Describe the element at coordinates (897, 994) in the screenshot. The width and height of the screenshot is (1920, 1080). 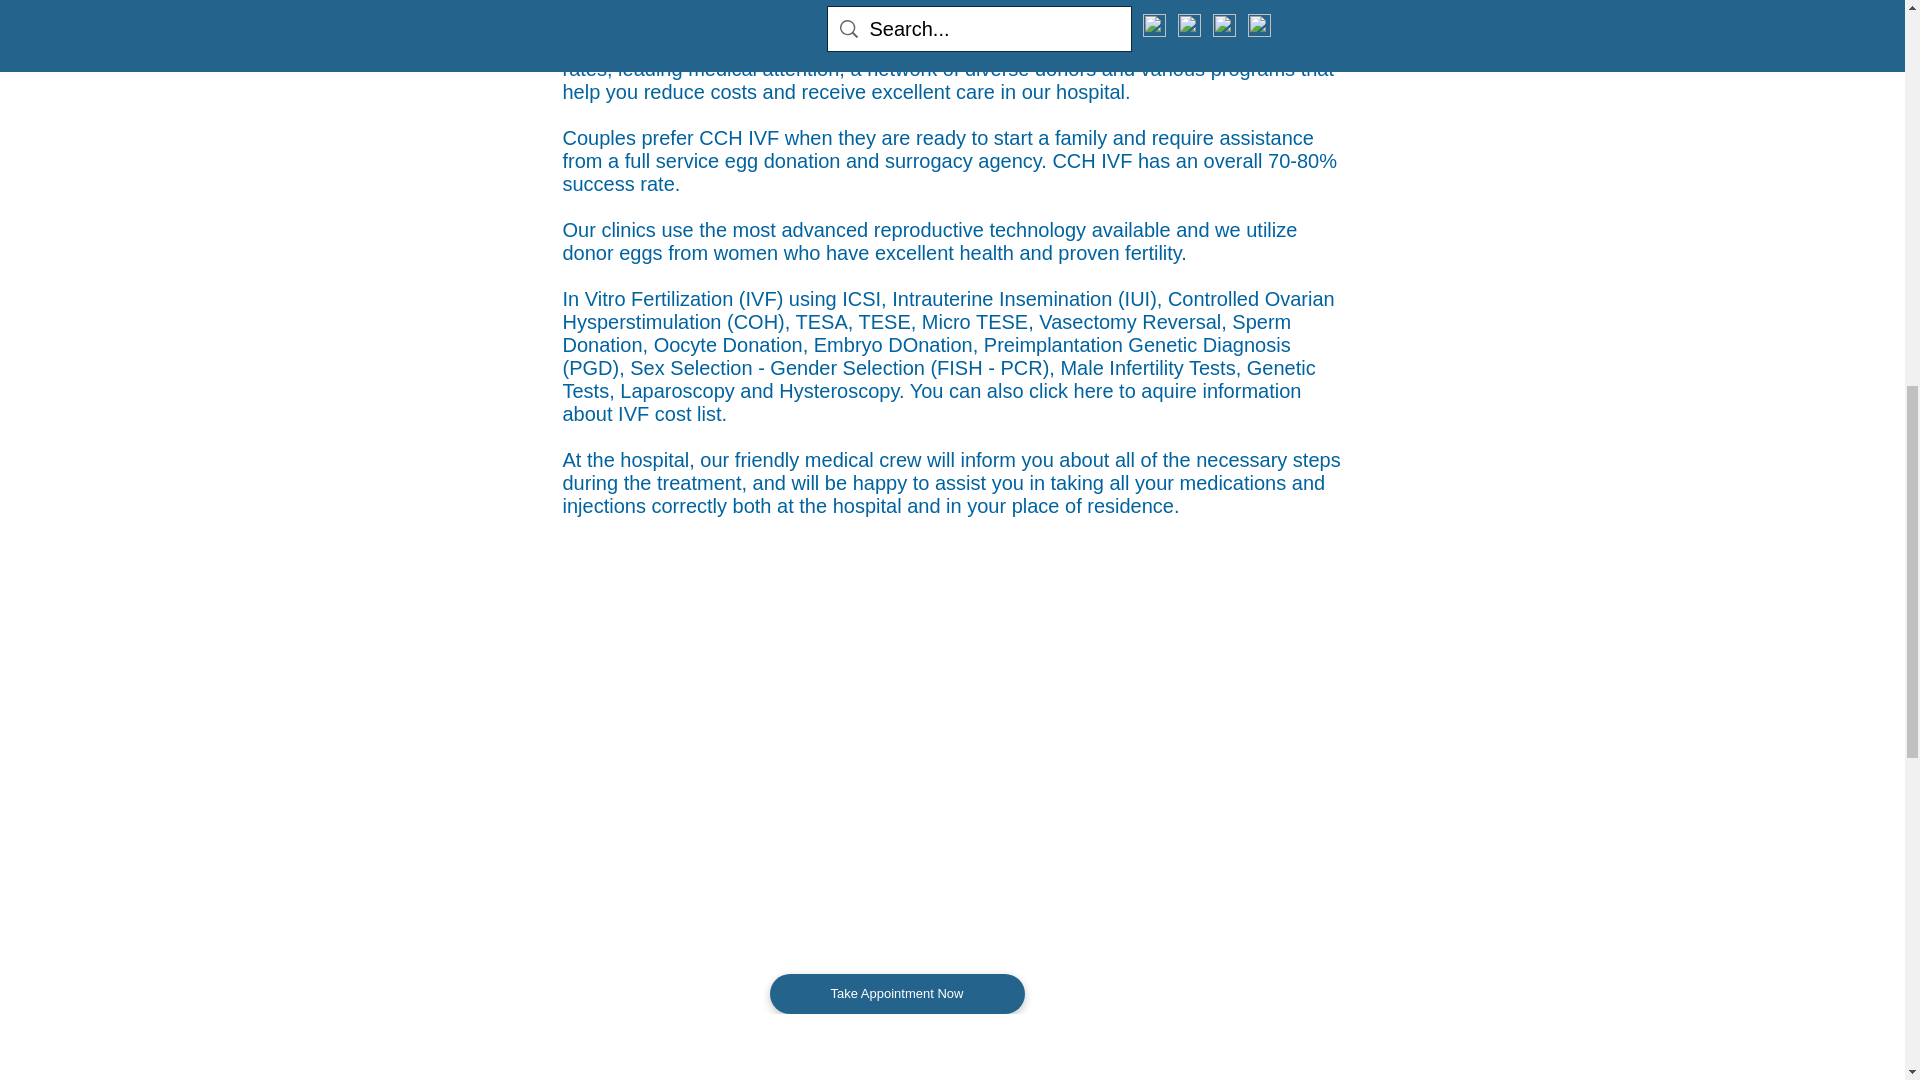
I see `Take Appointment Now` at that location.